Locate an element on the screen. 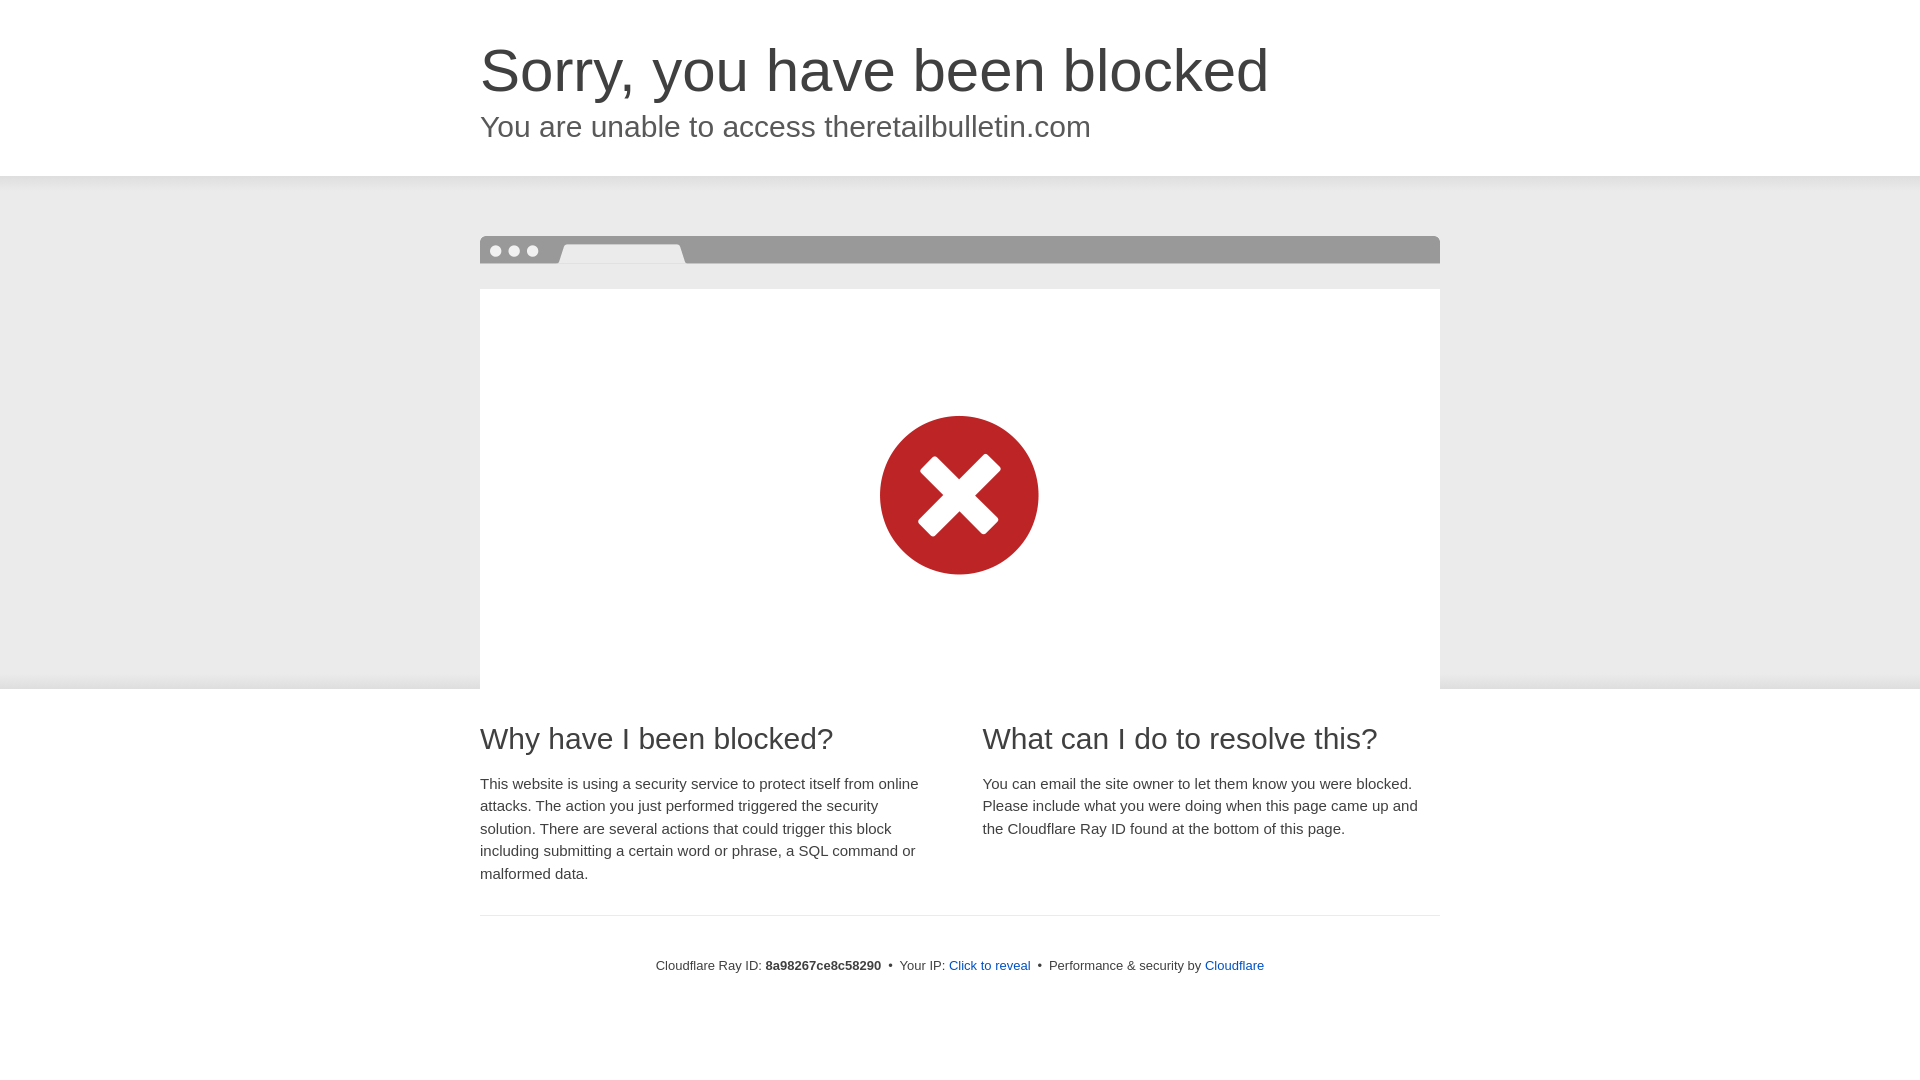 This screenshot has width=1920, height=1080. Click to reveal is located at coordinates (990, 966).